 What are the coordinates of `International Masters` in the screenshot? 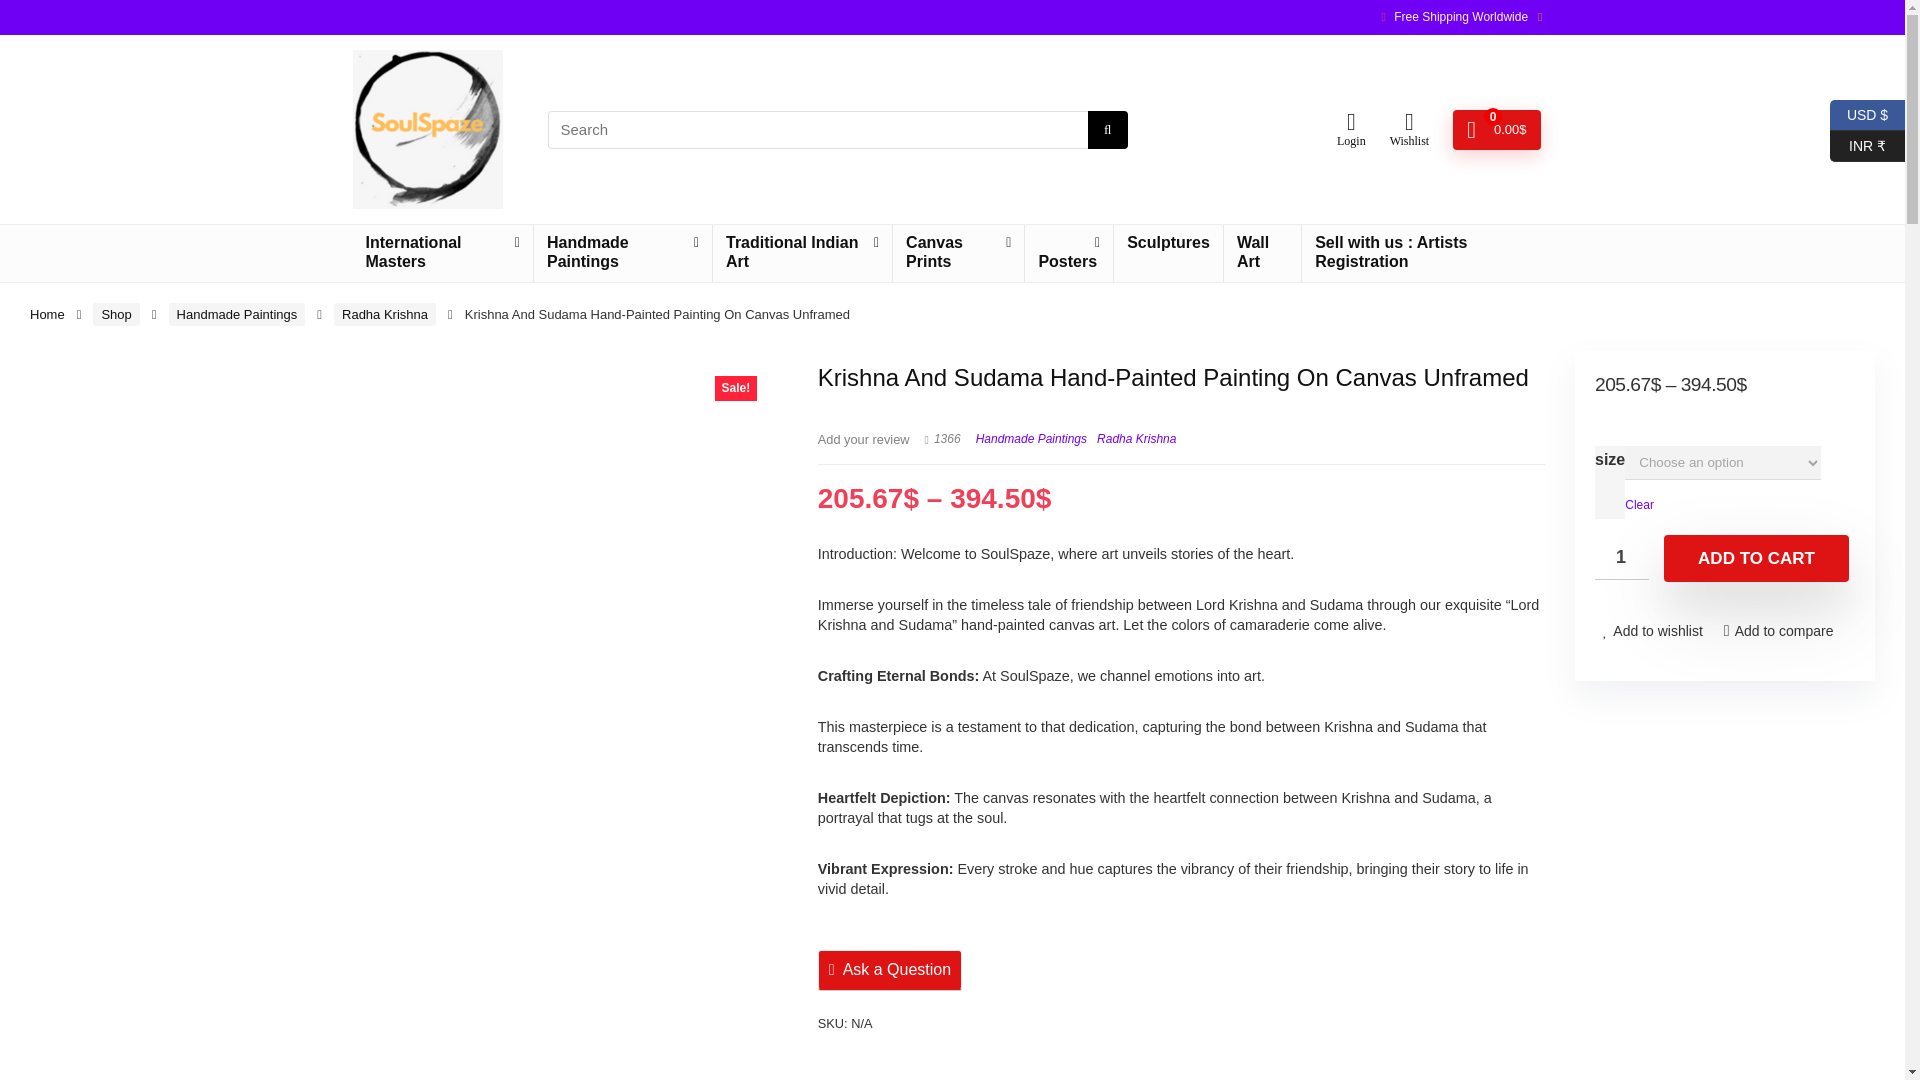 It's located at (441, 252).